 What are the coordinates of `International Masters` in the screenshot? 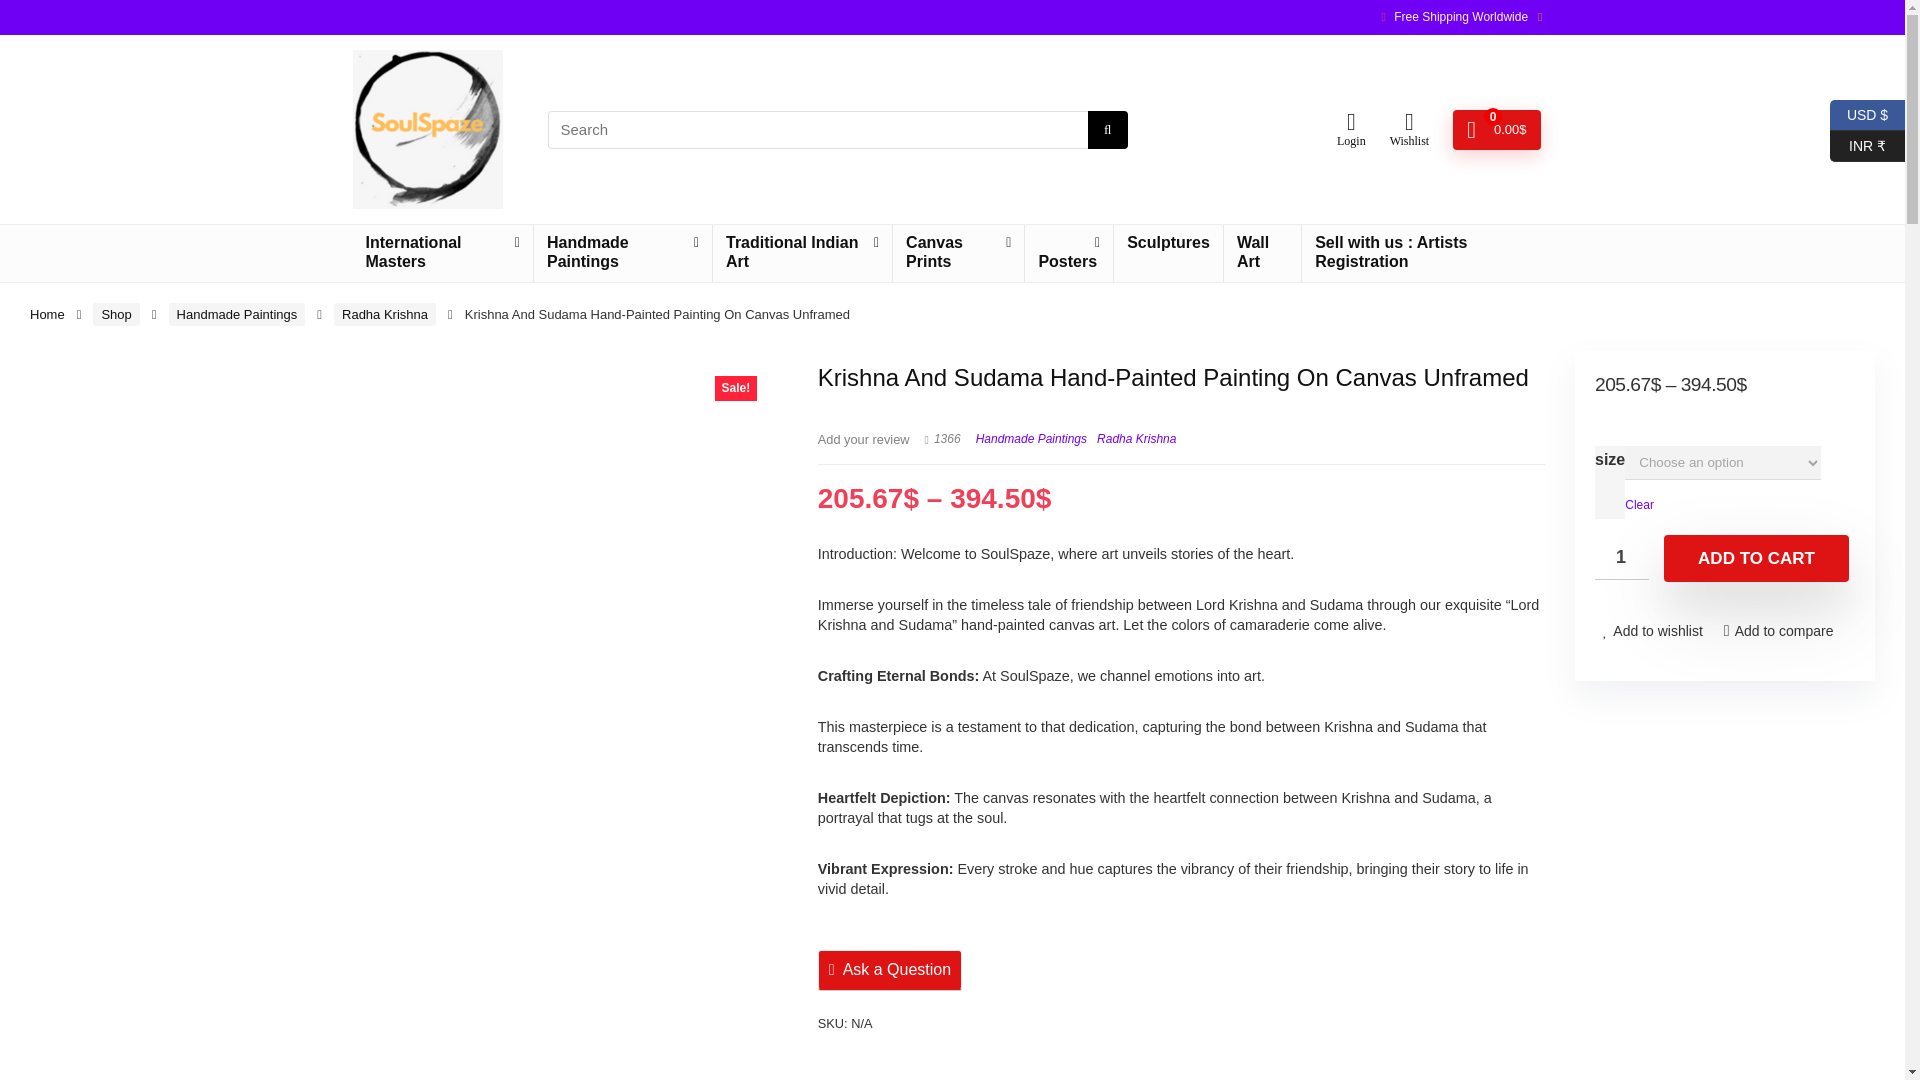 It's located at (441, 252).